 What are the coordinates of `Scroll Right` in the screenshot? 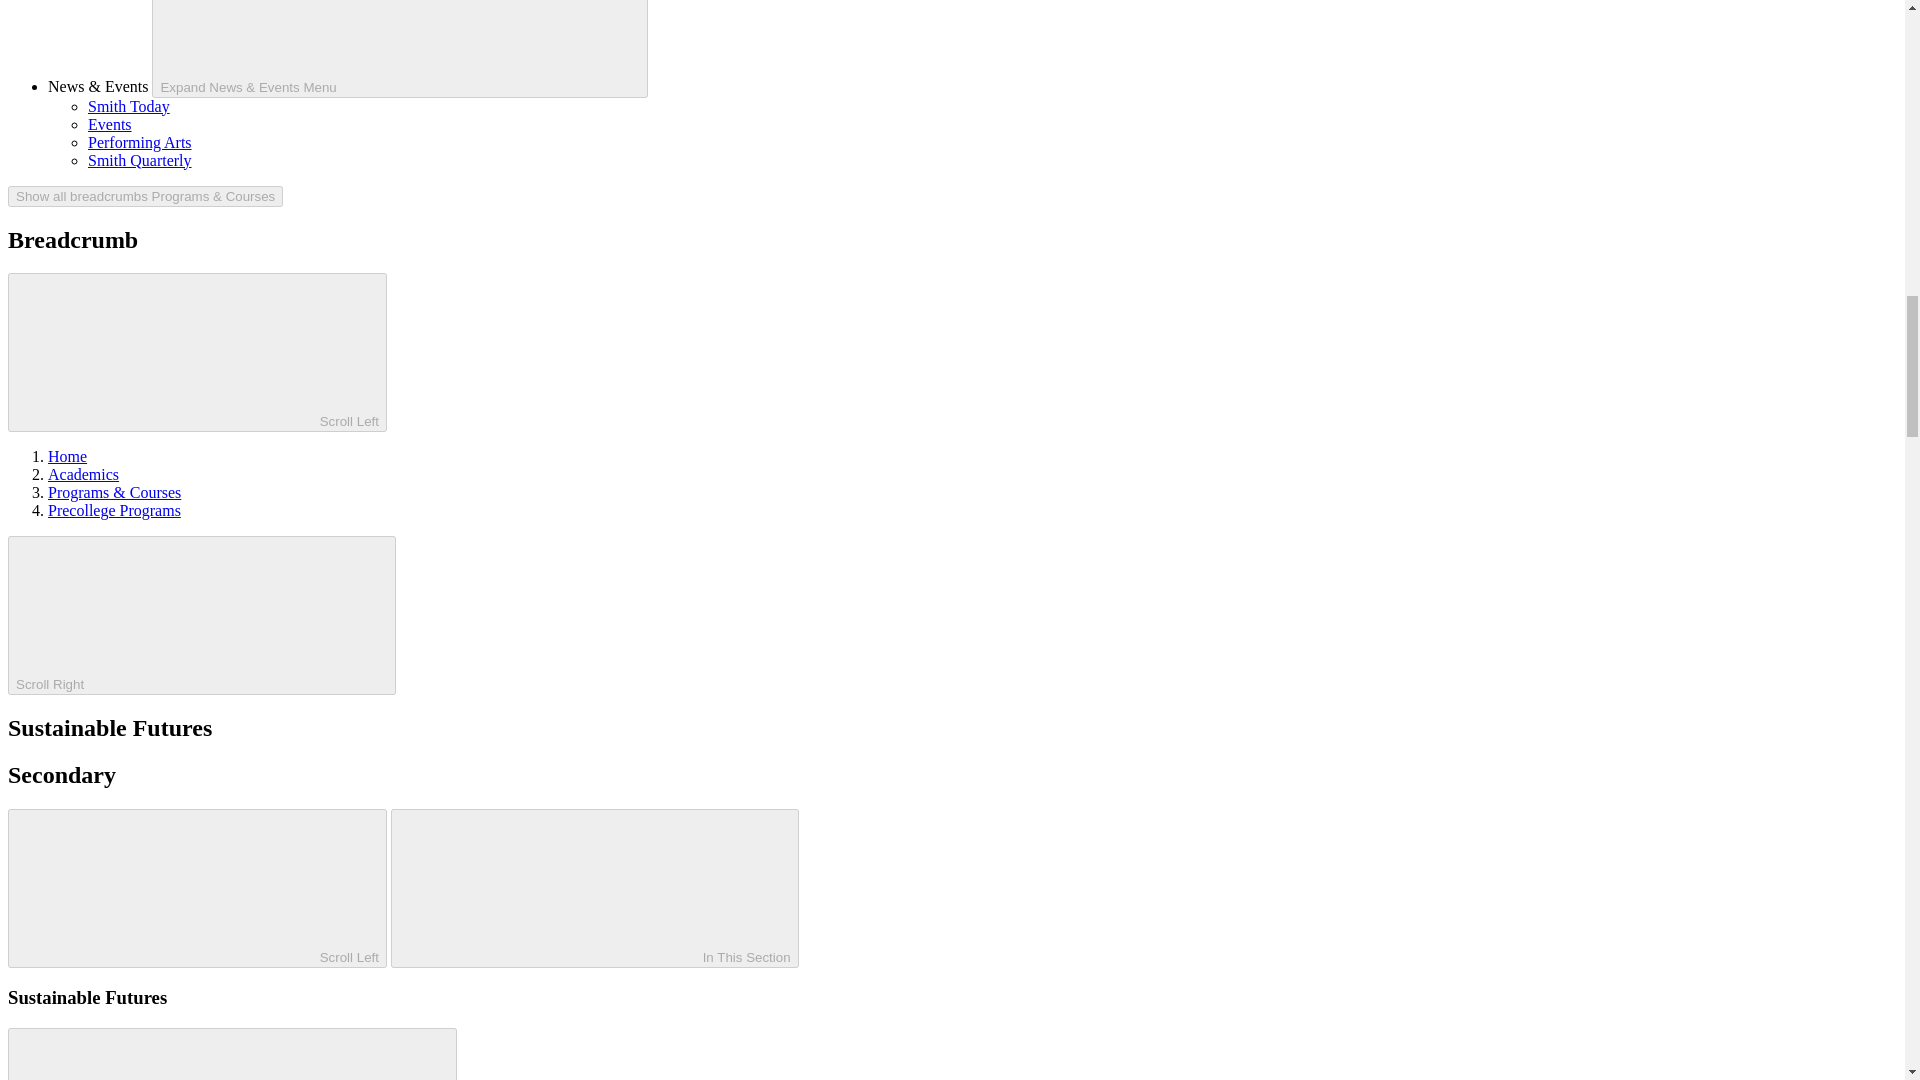 It's located at (201, 615).